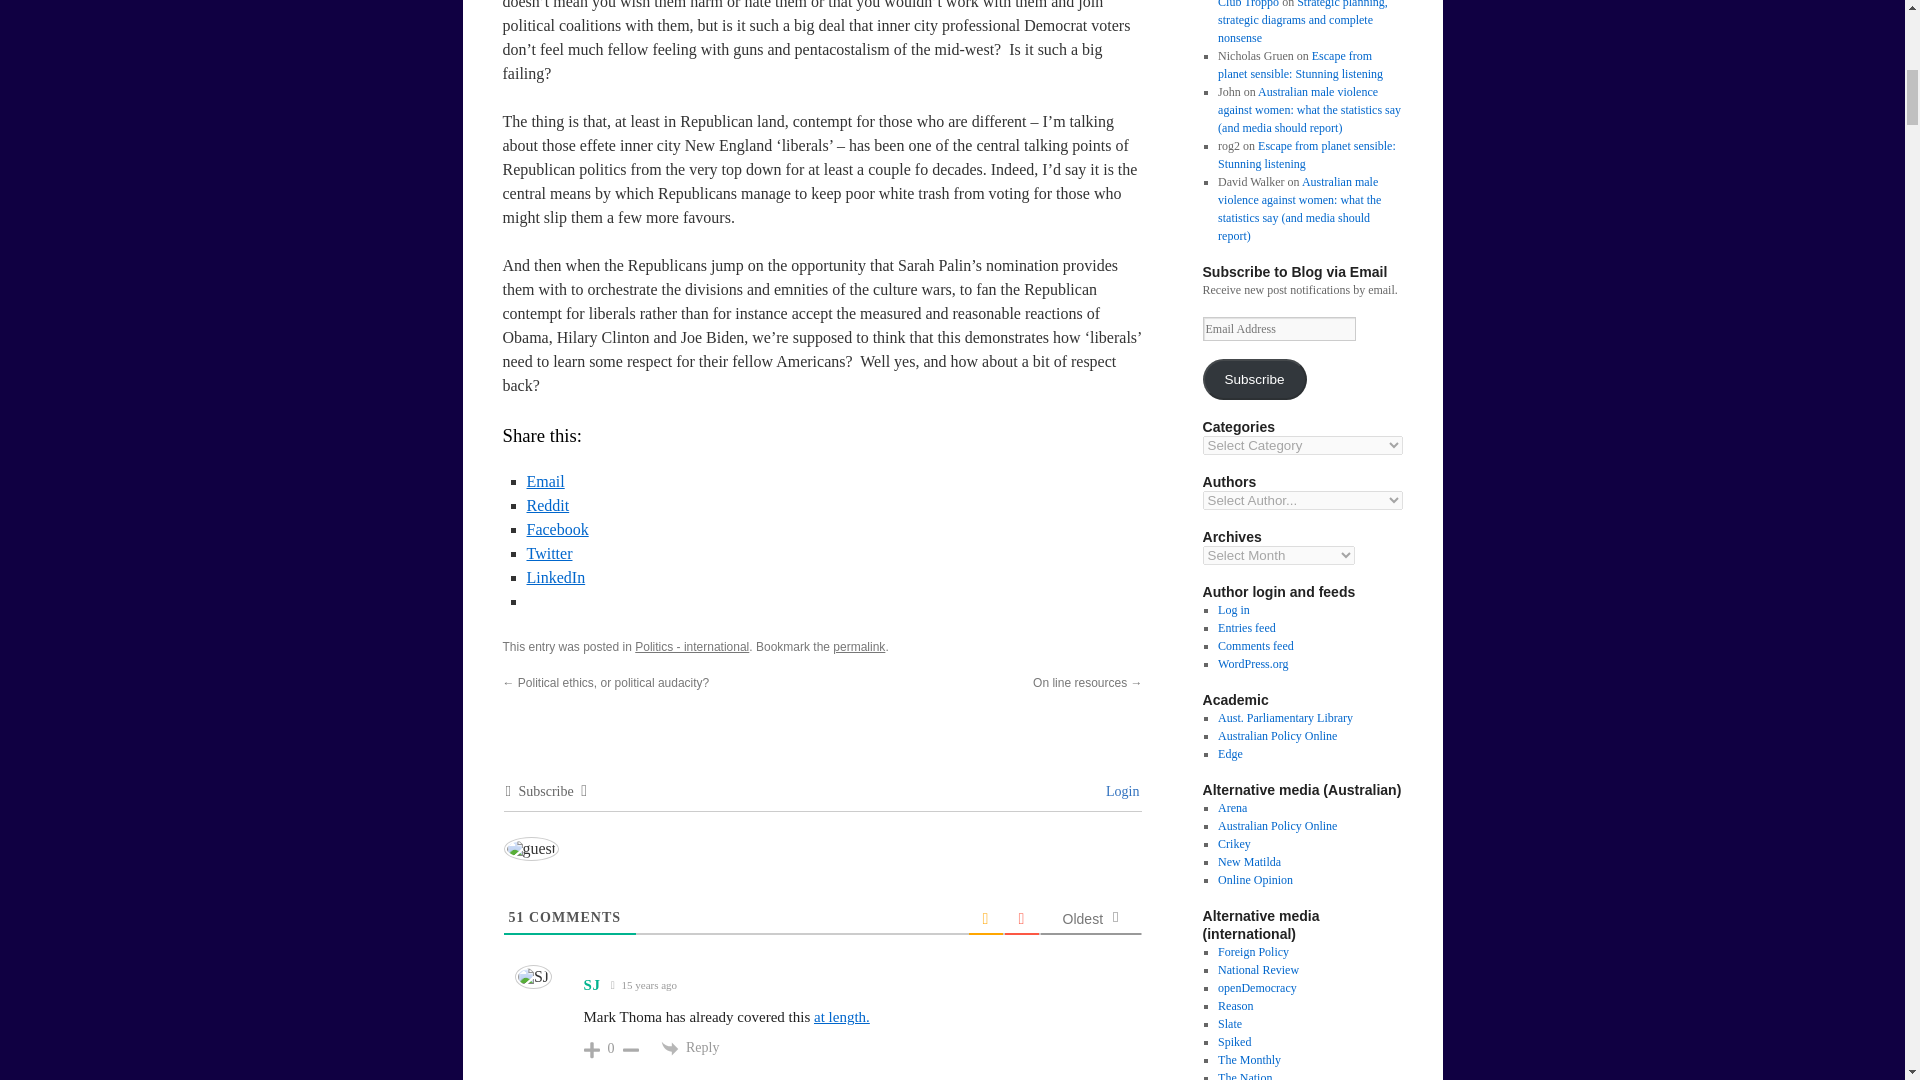 This screenshot has width=1920, height=1080. What do you see at coordinates (556, 578) in the screenshot?
I see `LinkedIn` at bounding box center [556, 578].